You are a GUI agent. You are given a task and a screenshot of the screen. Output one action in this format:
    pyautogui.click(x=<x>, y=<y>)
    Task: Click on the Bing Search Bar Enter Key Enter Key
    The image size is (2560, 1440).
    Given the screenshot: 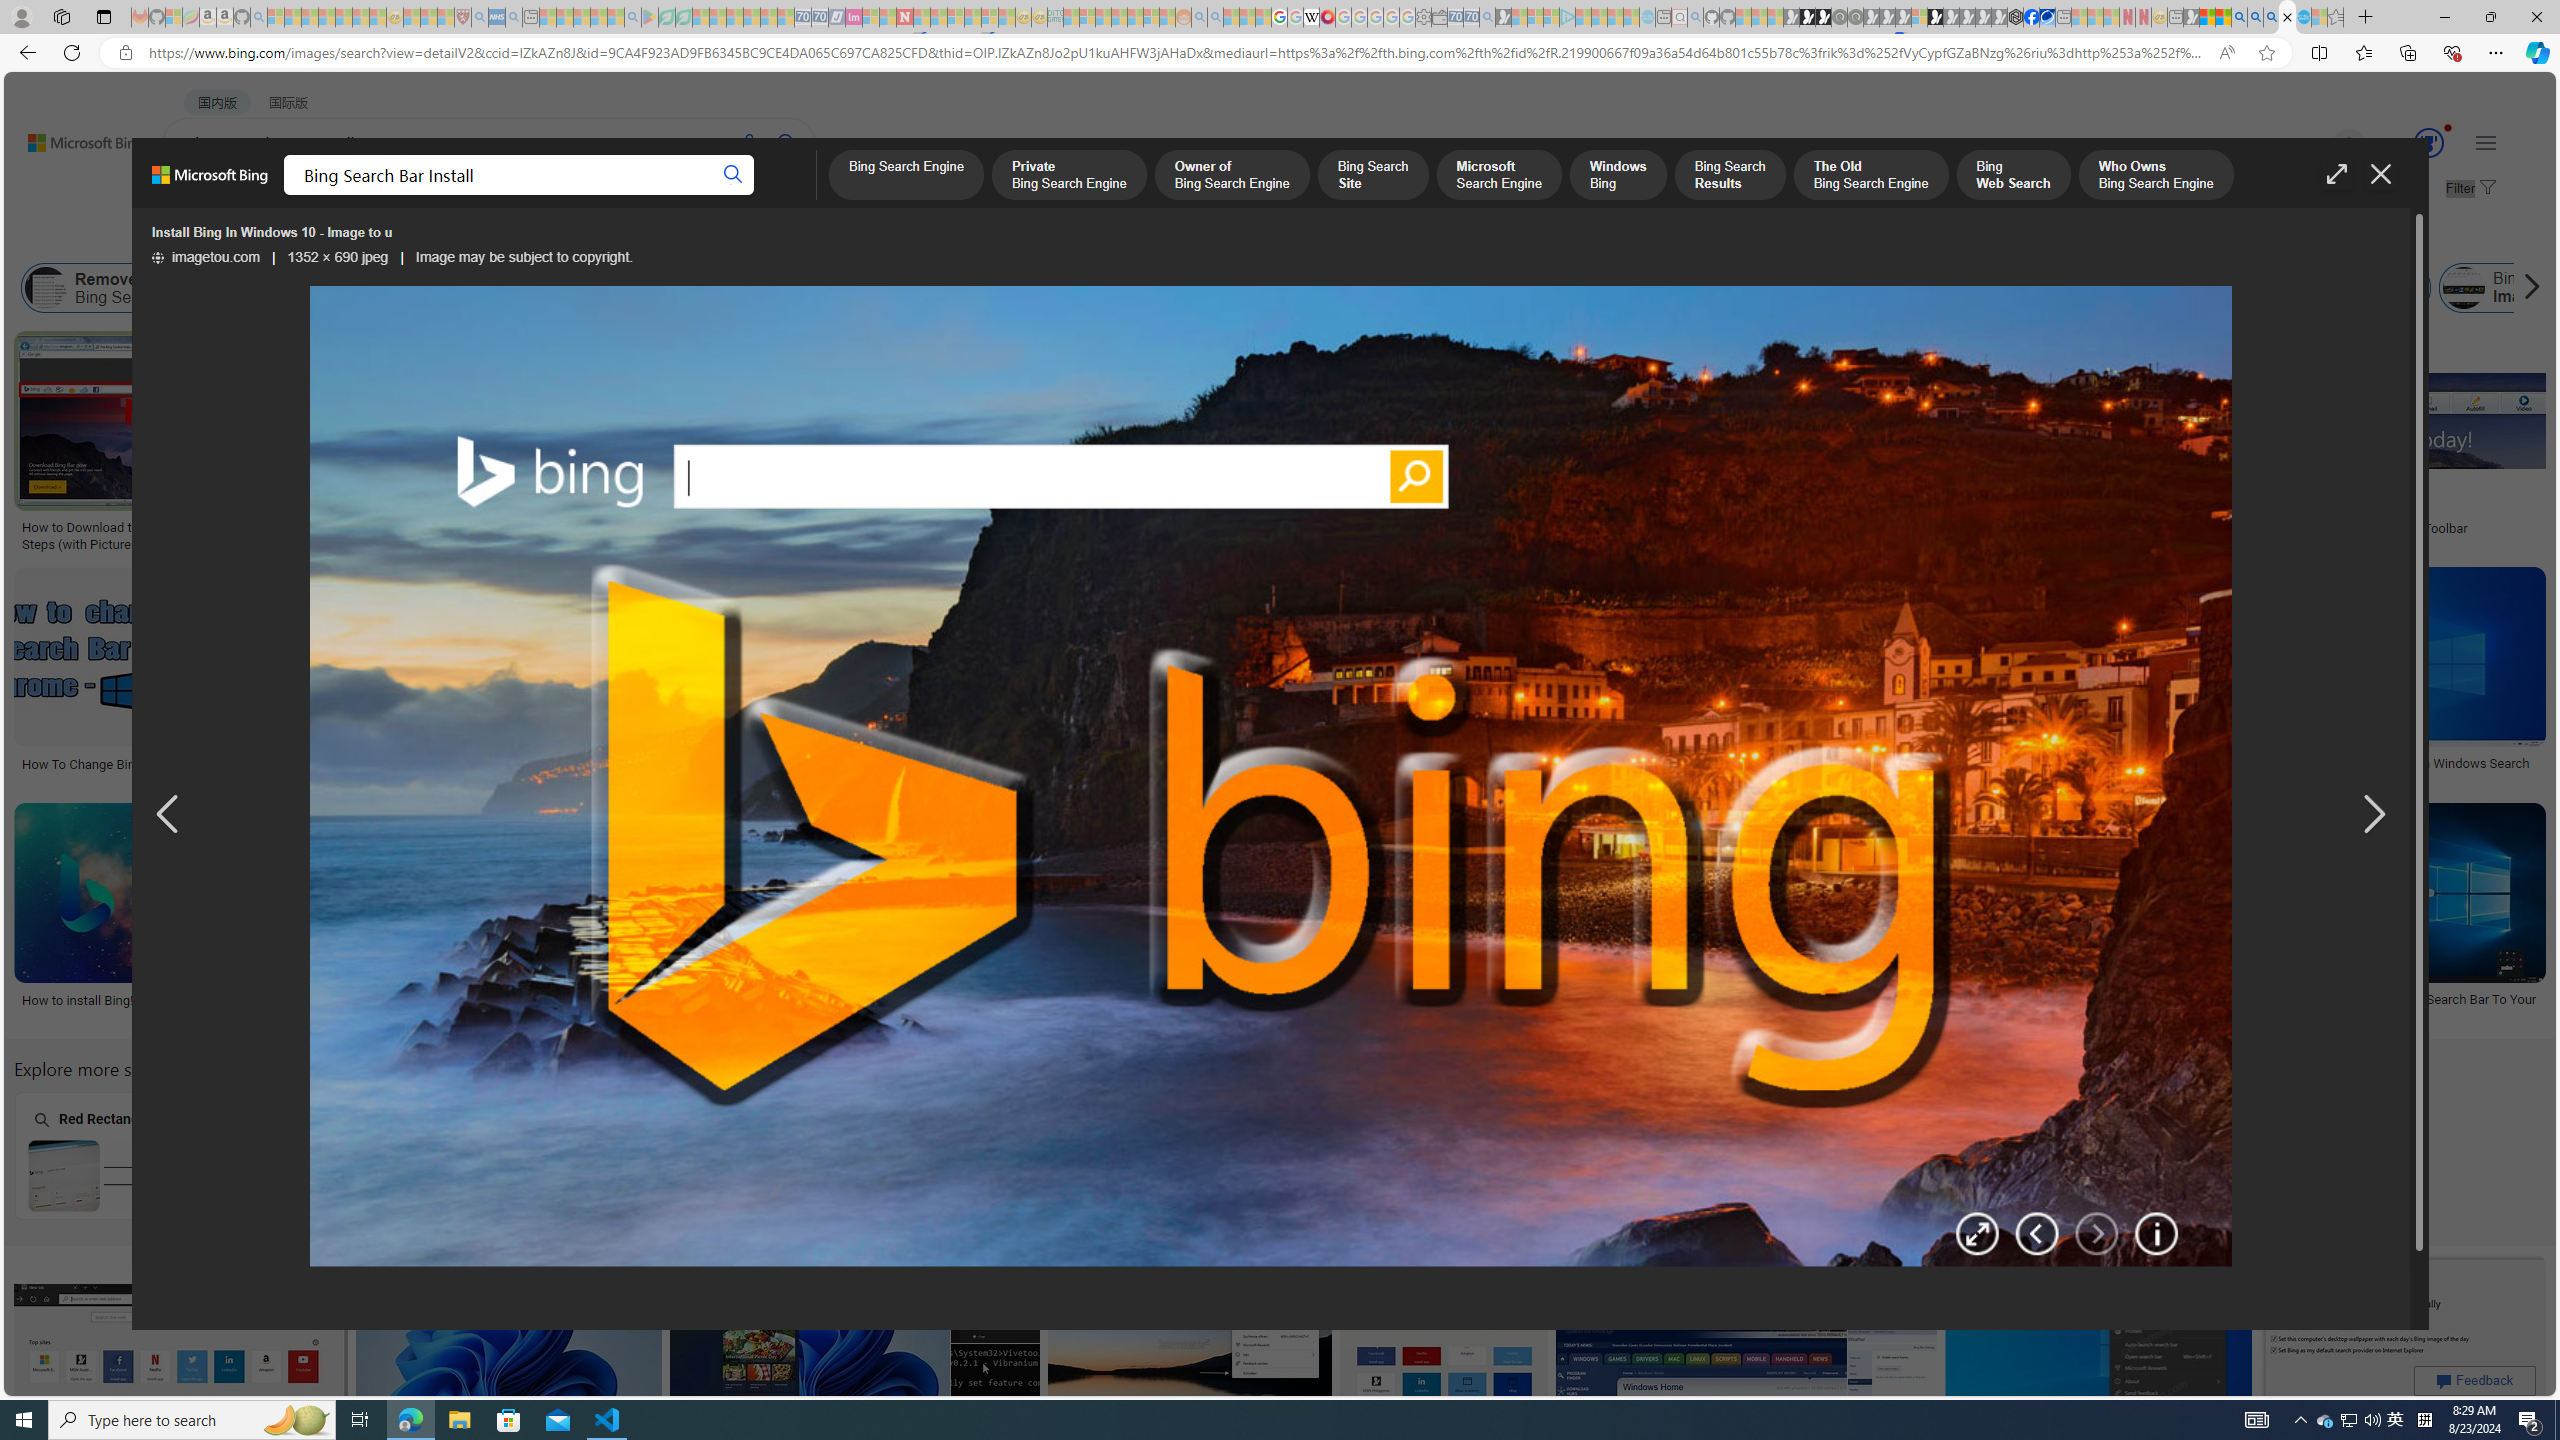 What is the action you would take?
    pyautogui.click(x=651, y=1155)
    